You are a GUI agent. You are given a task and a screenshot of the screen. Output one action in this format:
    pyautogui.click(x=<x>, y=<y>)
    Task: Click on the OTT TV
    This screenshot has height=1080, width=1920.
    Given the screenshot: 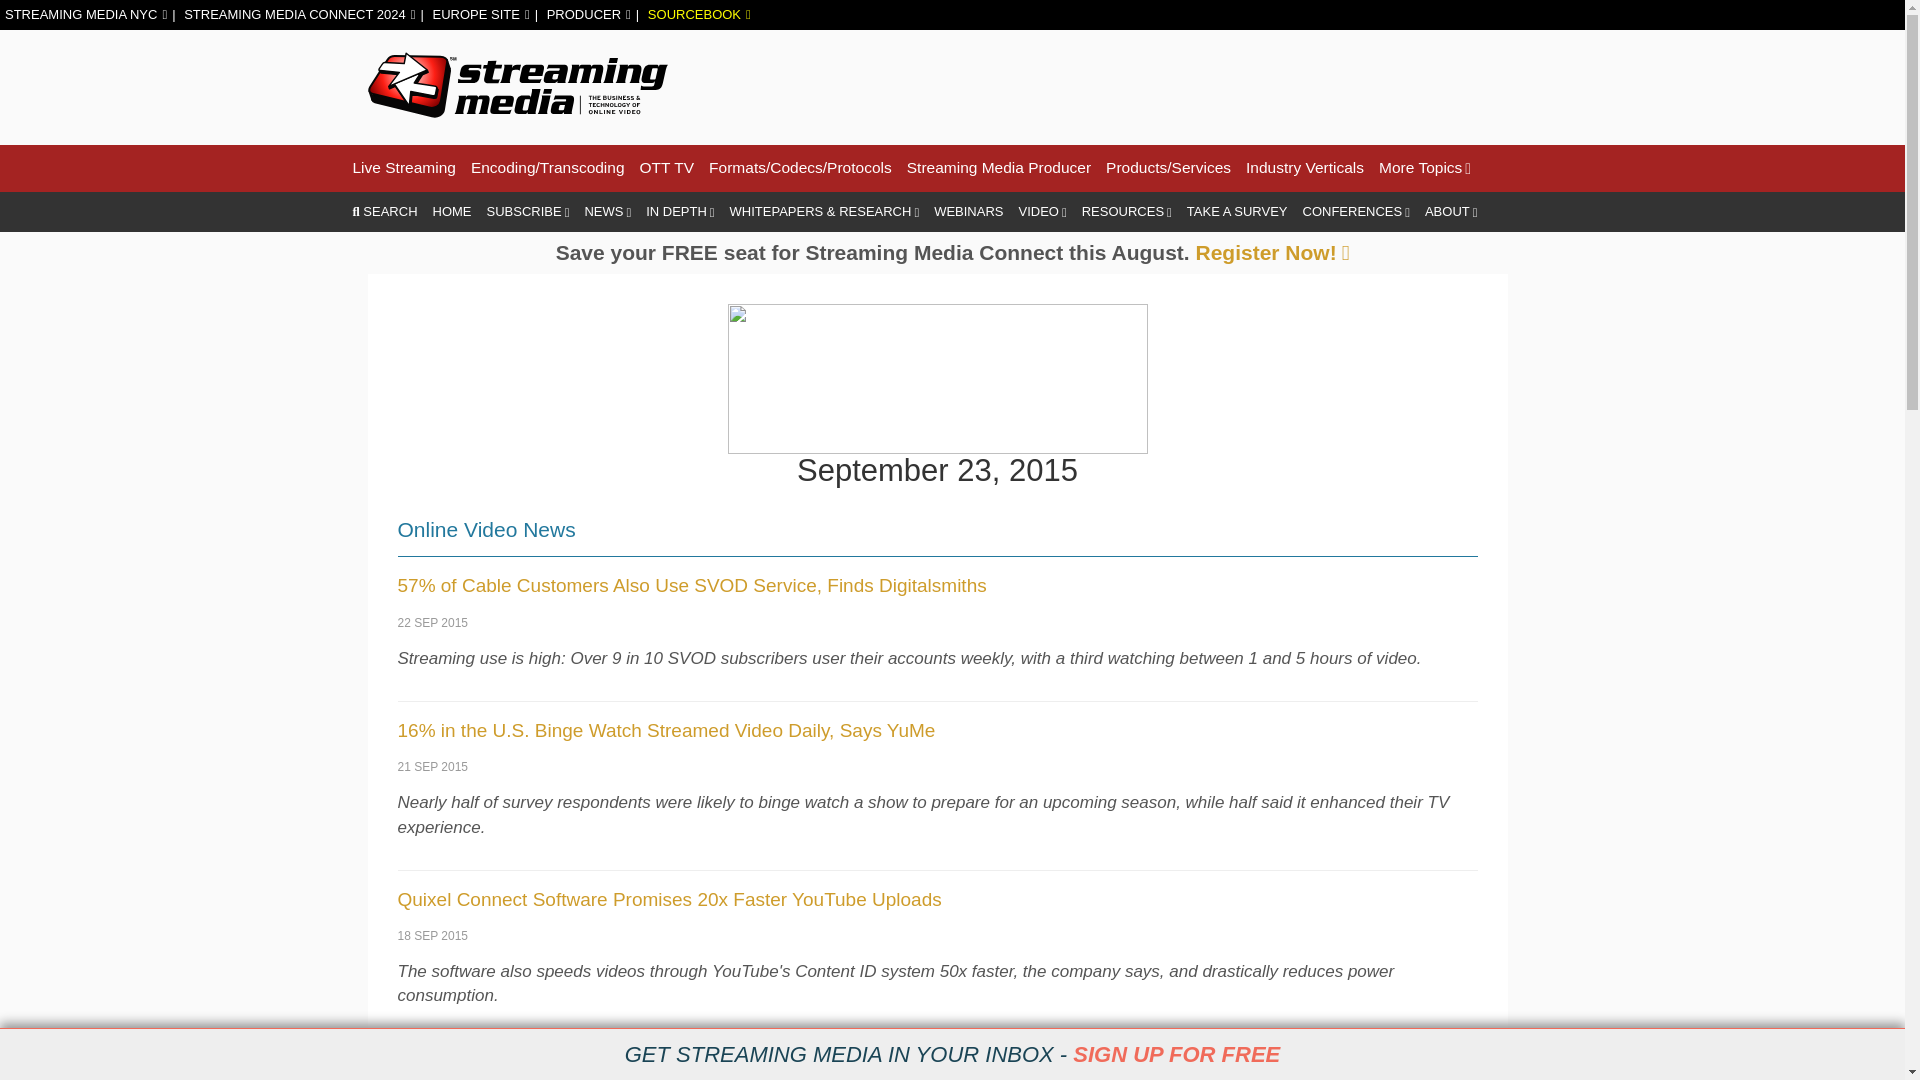 What is the action you would take?
    pyautogui.click(x=667, y=168)
    